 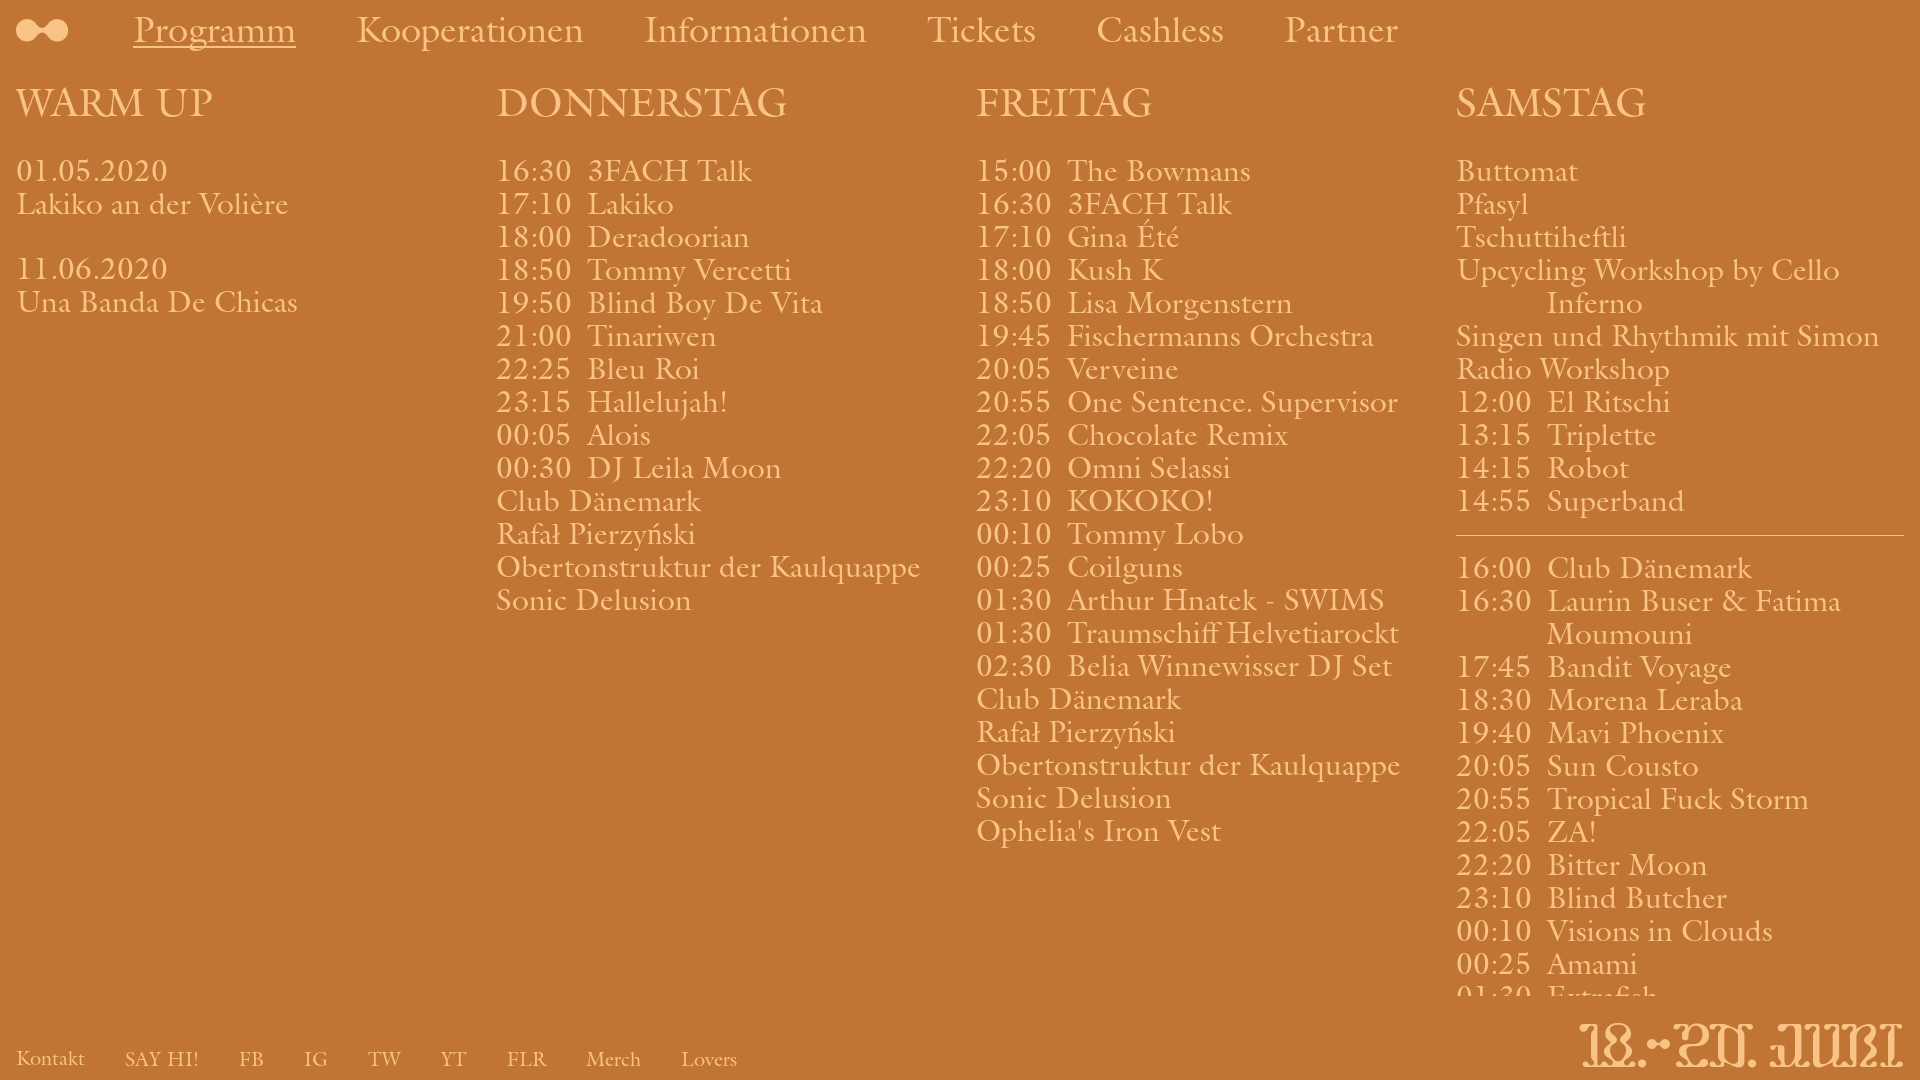 What do you see at coordinates (1680, 468) in the screenshot?
I see `14:15Robot` at bounding box center [1680, 468].